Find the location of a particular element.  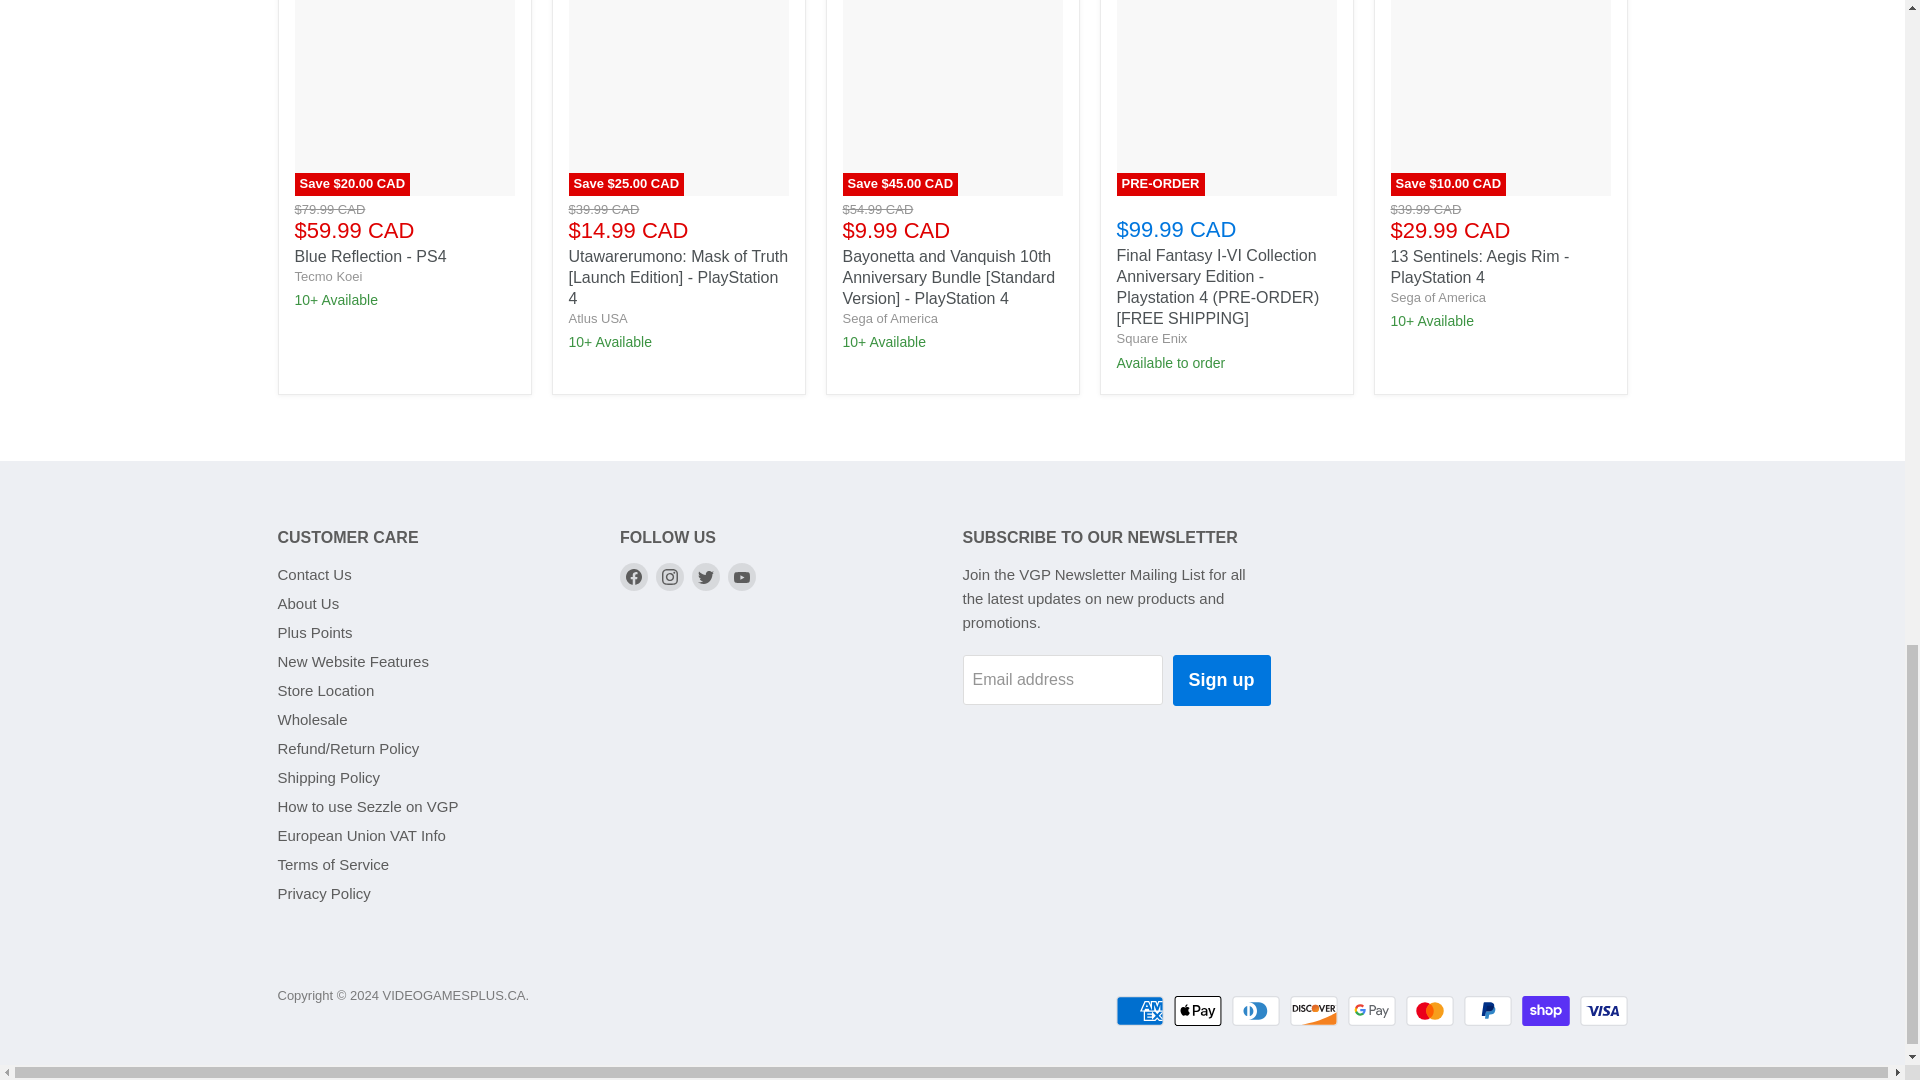

Atlus USA is located at coordinates (598, 318).